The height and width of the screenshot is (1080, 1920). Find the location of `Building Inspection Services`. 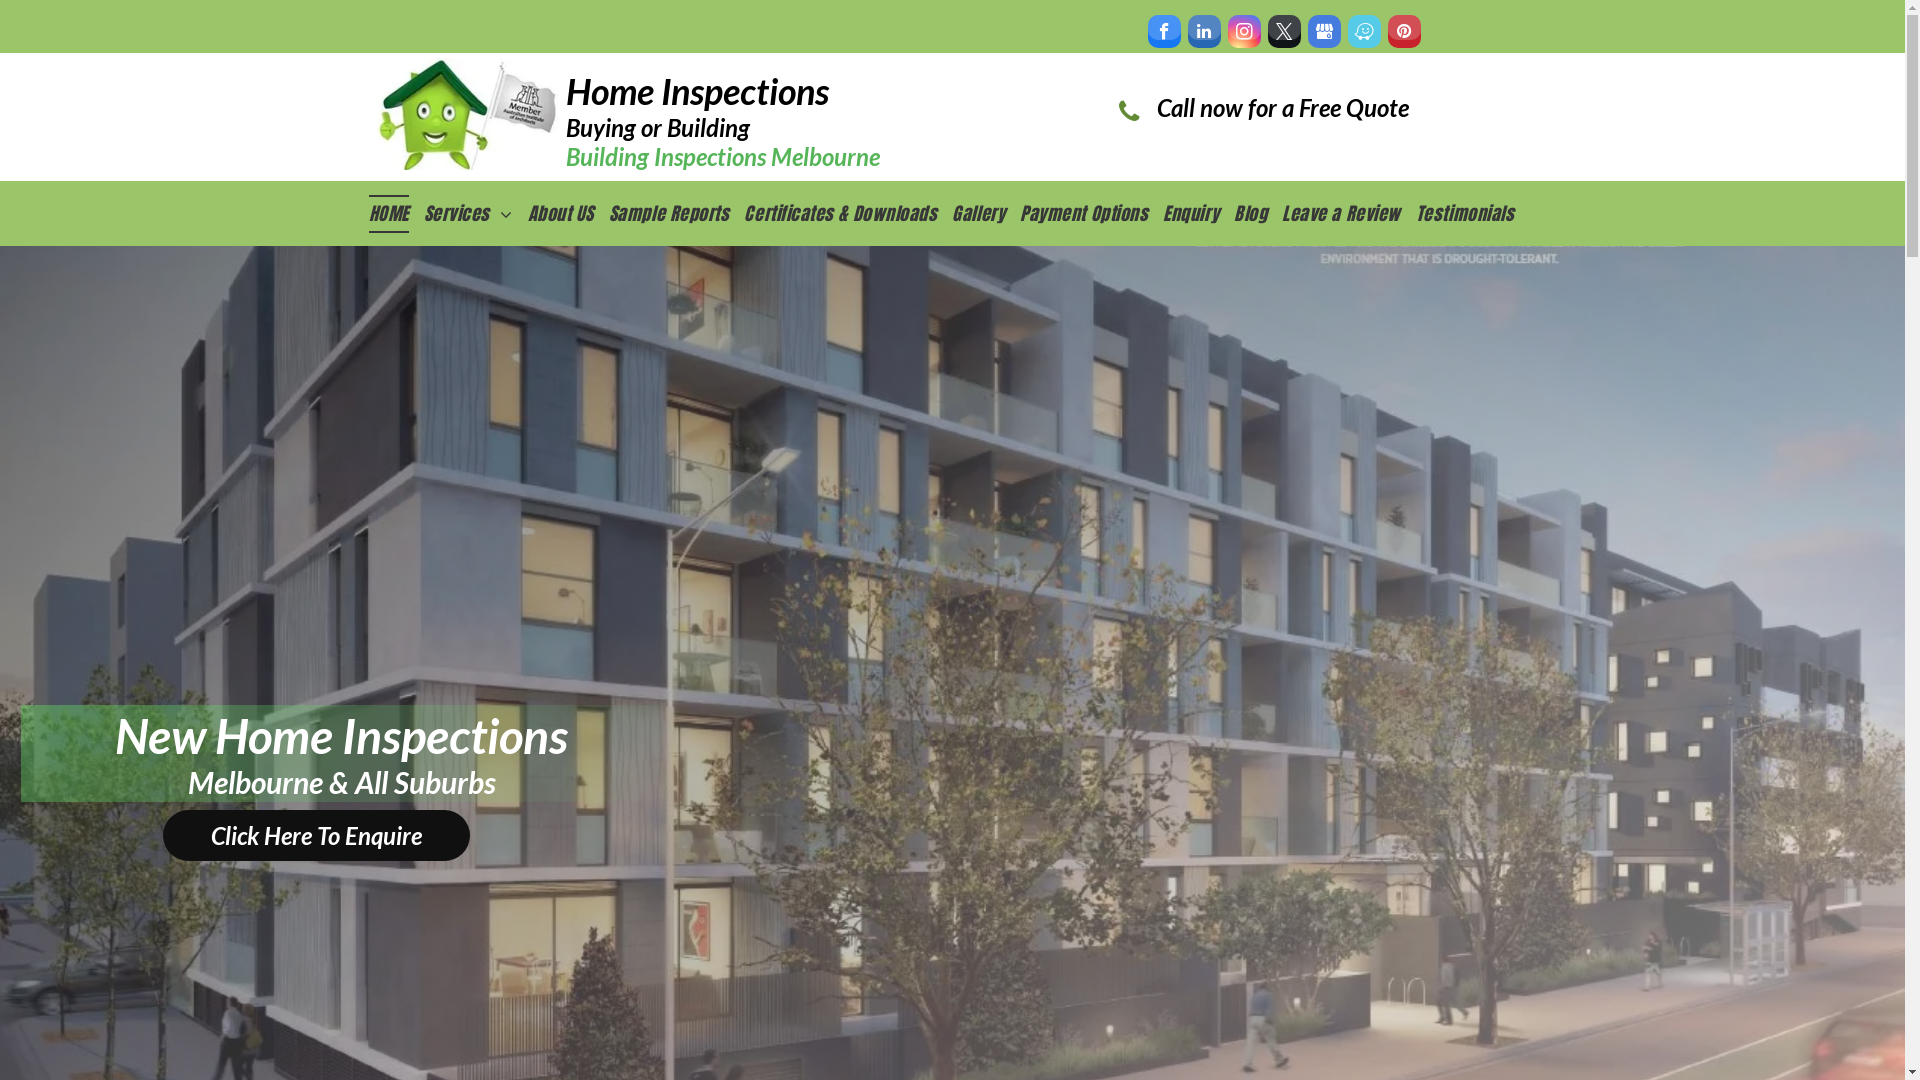

Building Inspection Services is located at coordinates (466, 114).